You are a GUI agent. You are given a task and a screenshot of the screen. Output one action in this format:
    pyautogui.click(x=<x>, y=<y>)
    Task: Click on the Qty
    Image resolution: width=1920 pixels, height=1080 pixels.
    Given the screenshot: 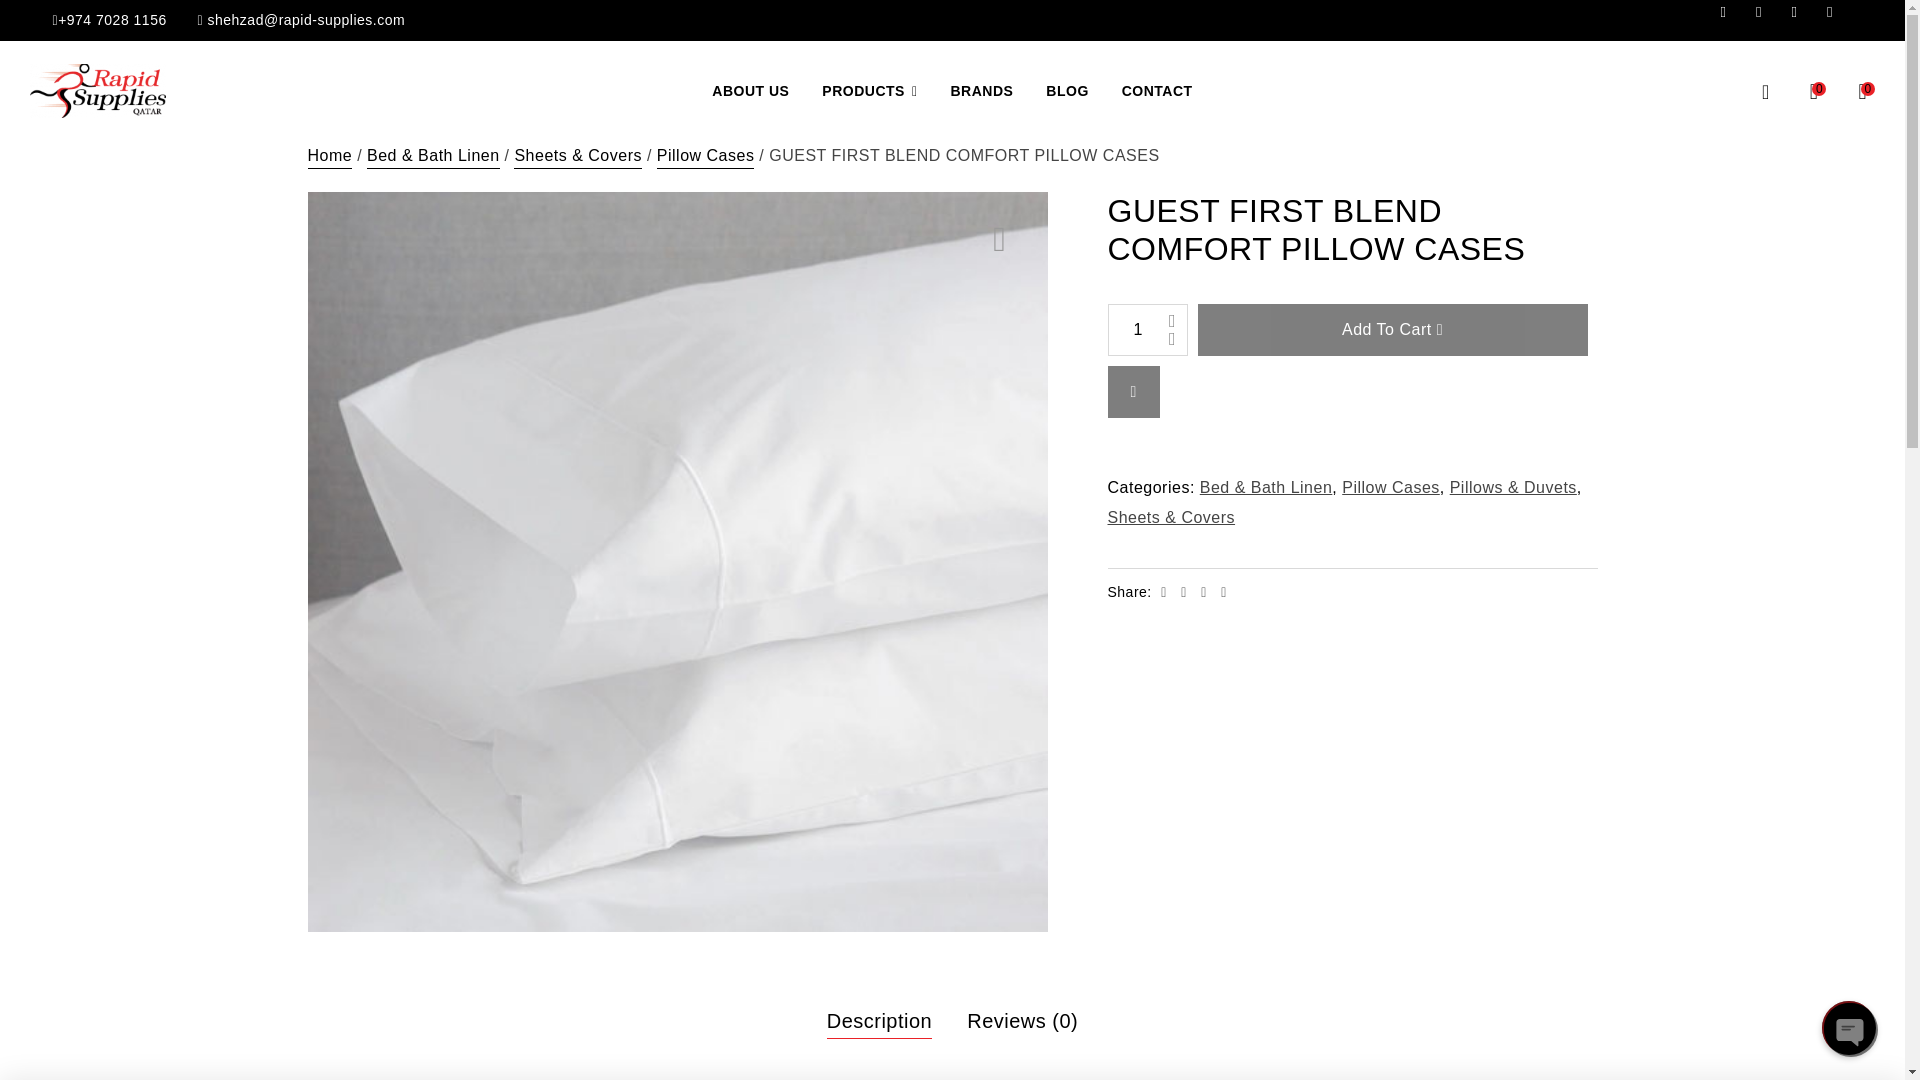 What is the action you would take?
    pyautogui.click(x=1148, y=330)
    